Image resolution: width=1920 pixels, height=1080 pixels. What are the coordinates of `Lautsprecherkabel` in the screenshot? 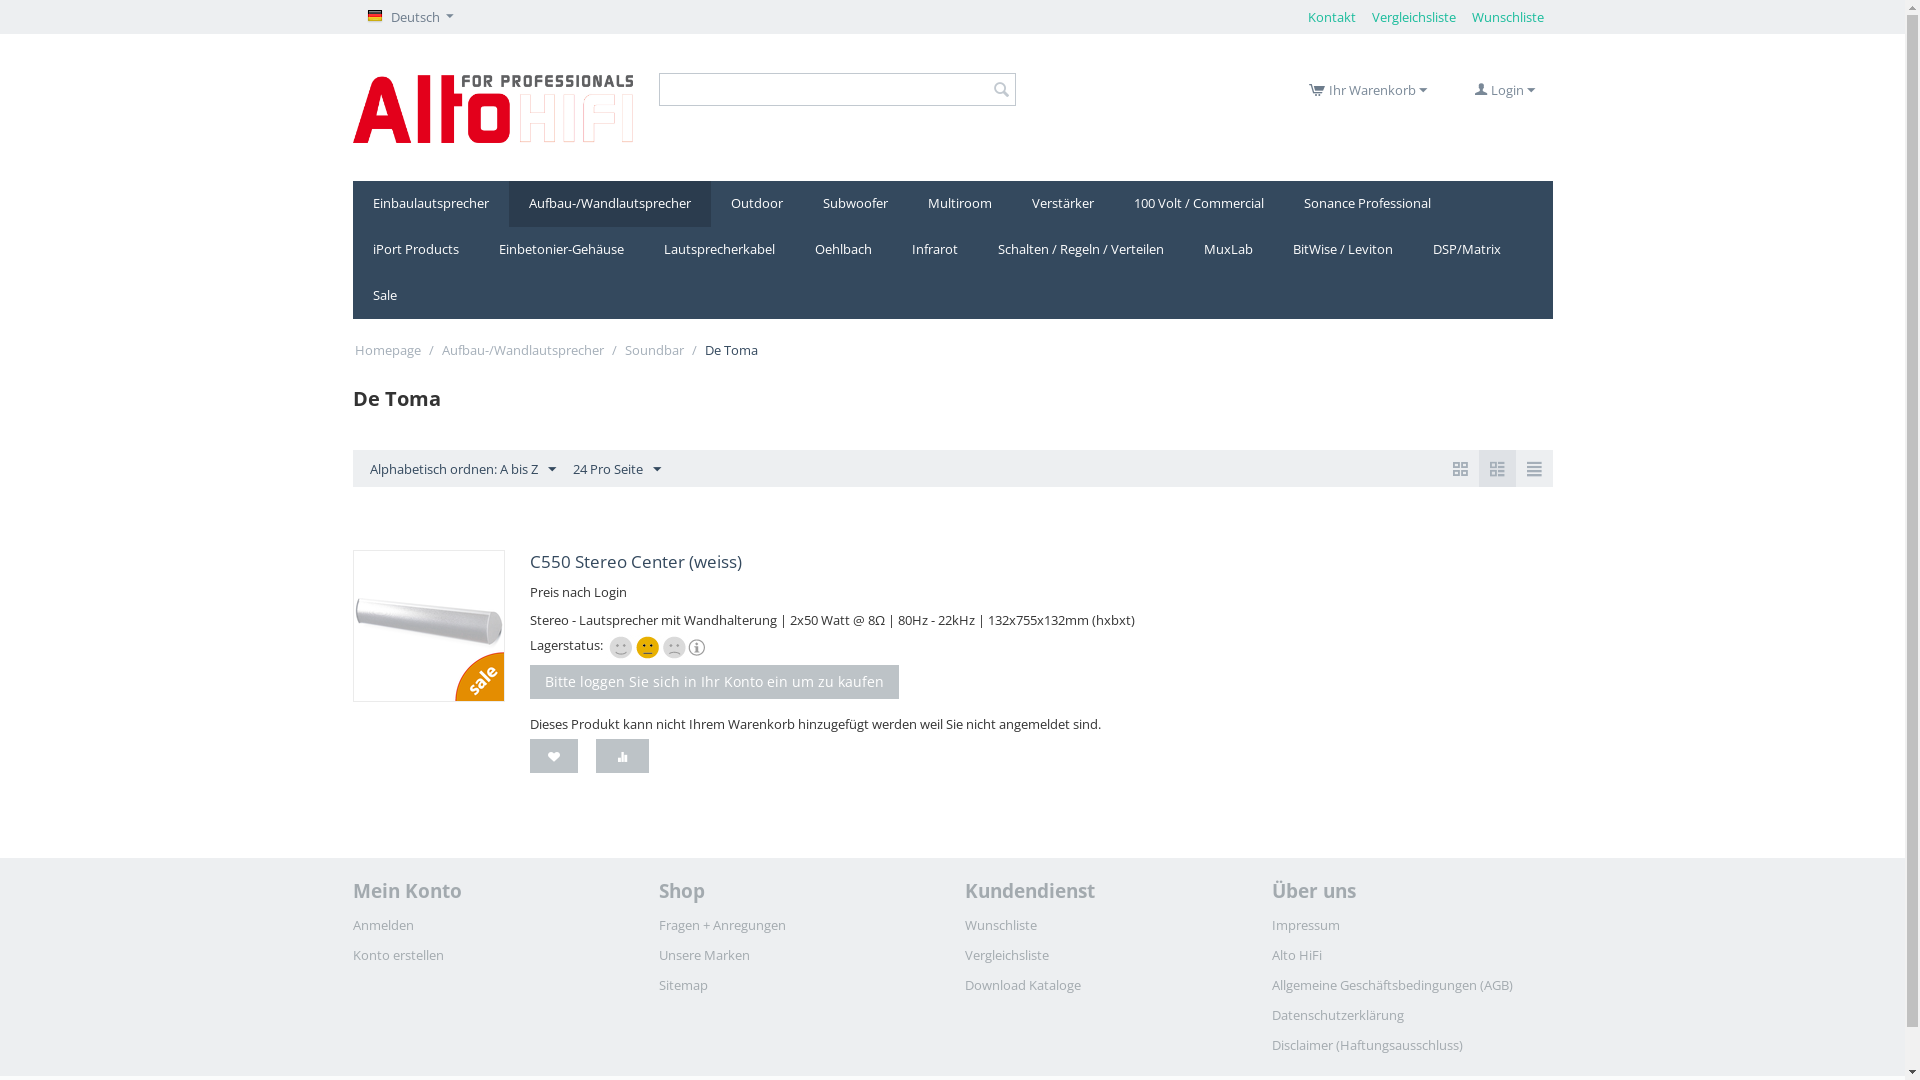 It's located at (720, 250).